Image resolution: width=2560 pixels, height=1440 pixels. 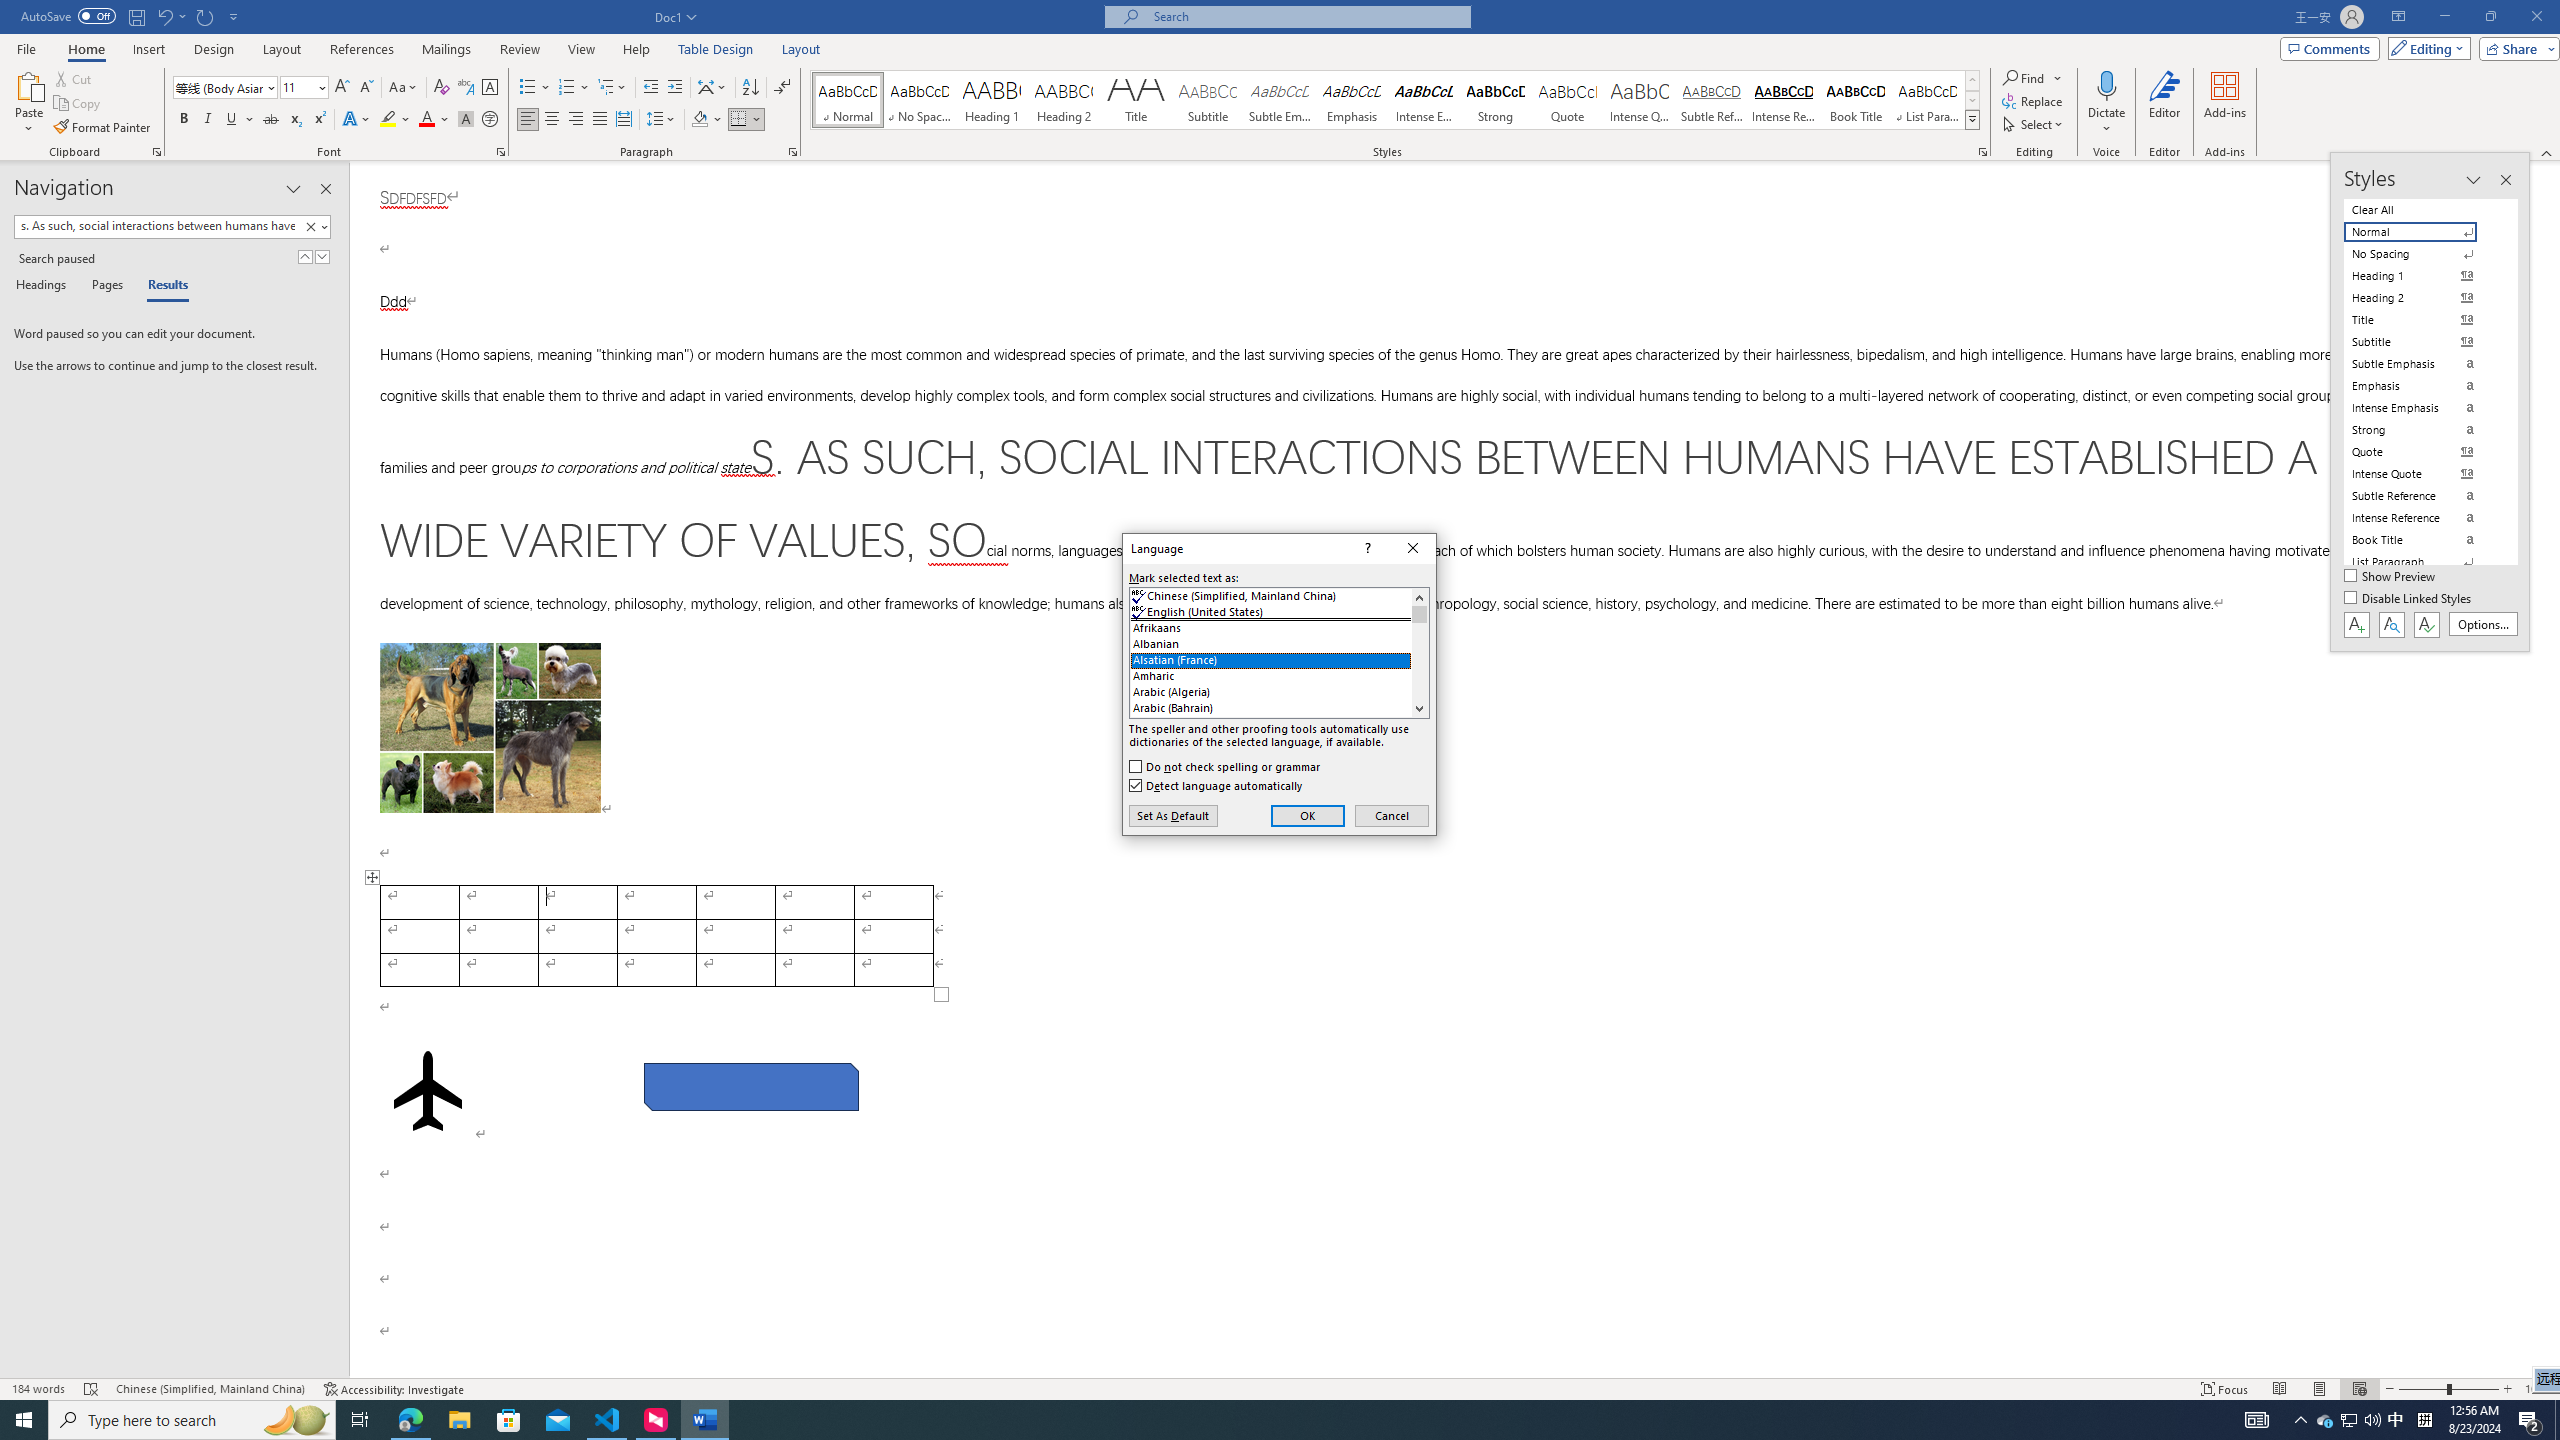 I want to click on Undo Style, so click(x=2326, y=1420).